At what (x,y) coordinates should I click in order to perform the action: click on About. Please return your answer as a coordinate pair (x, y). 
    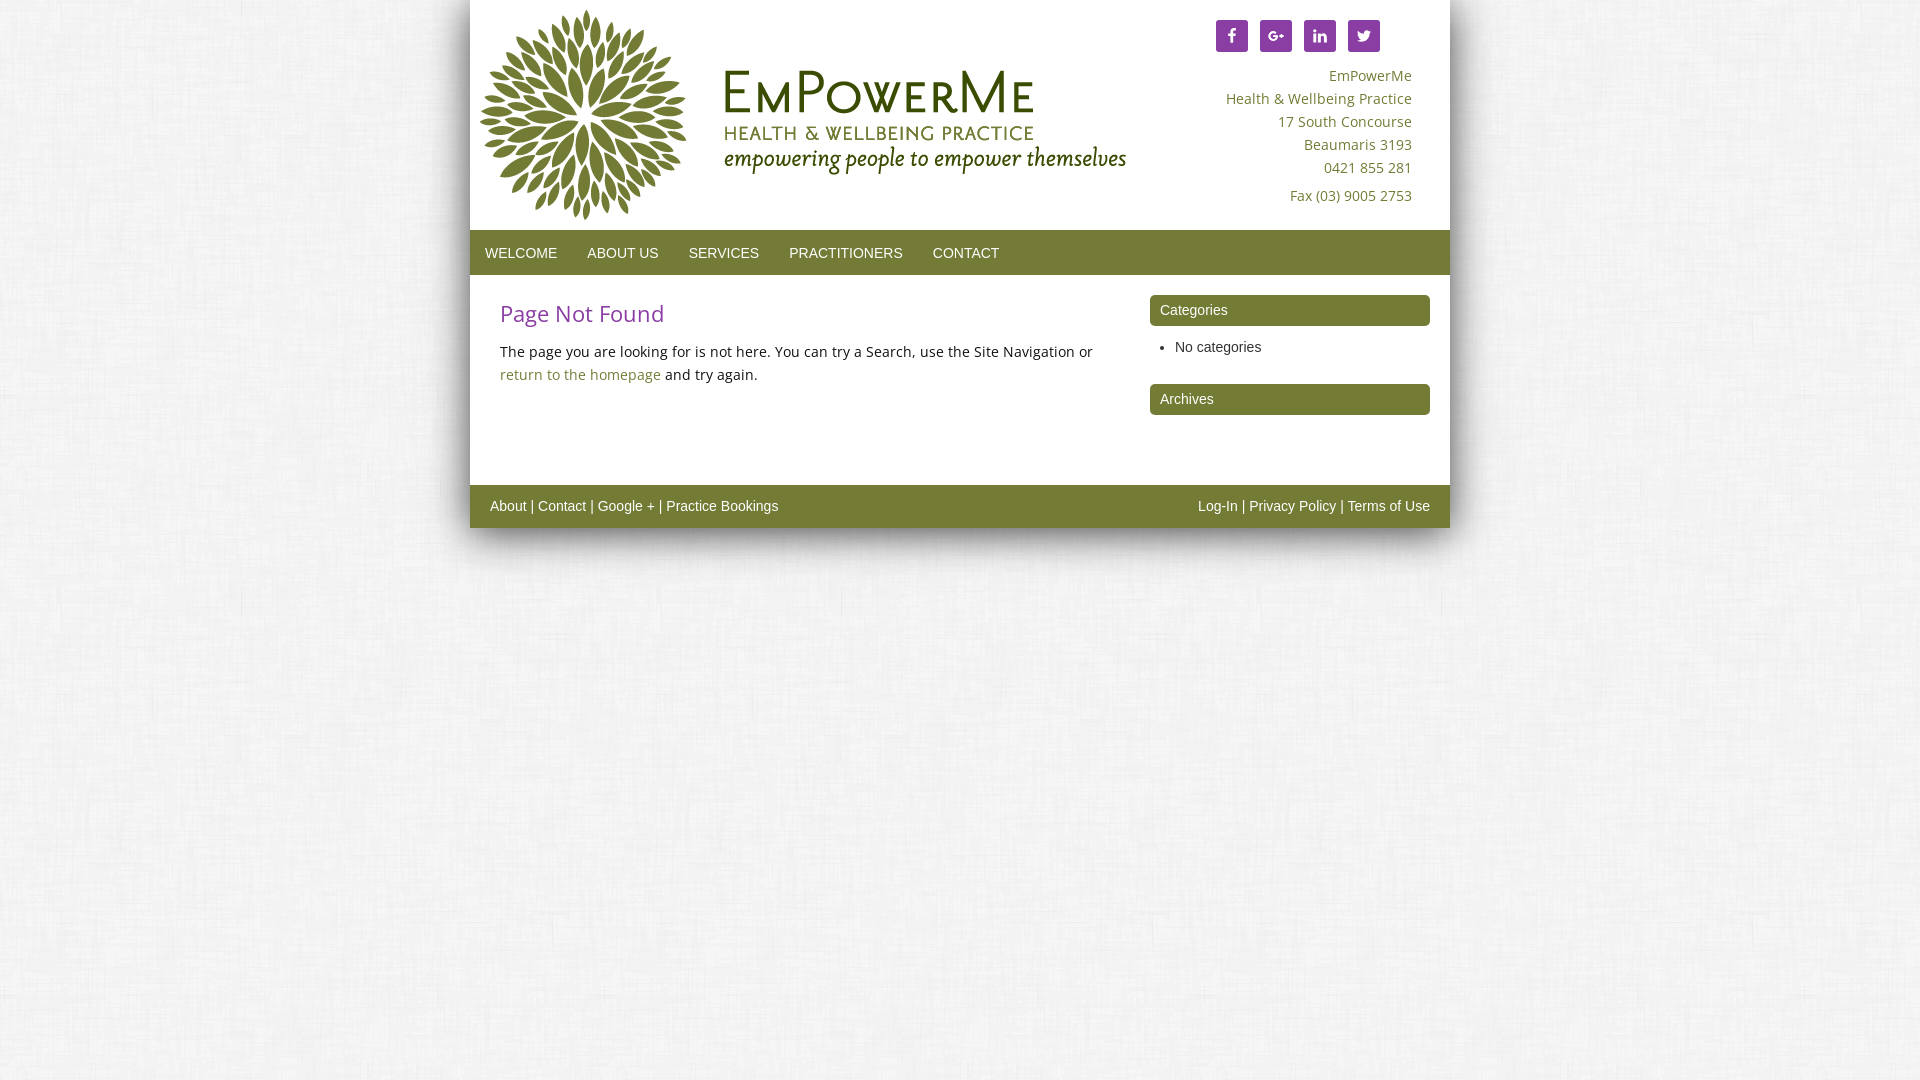
    Looking at the image, I should click on (508, 506).